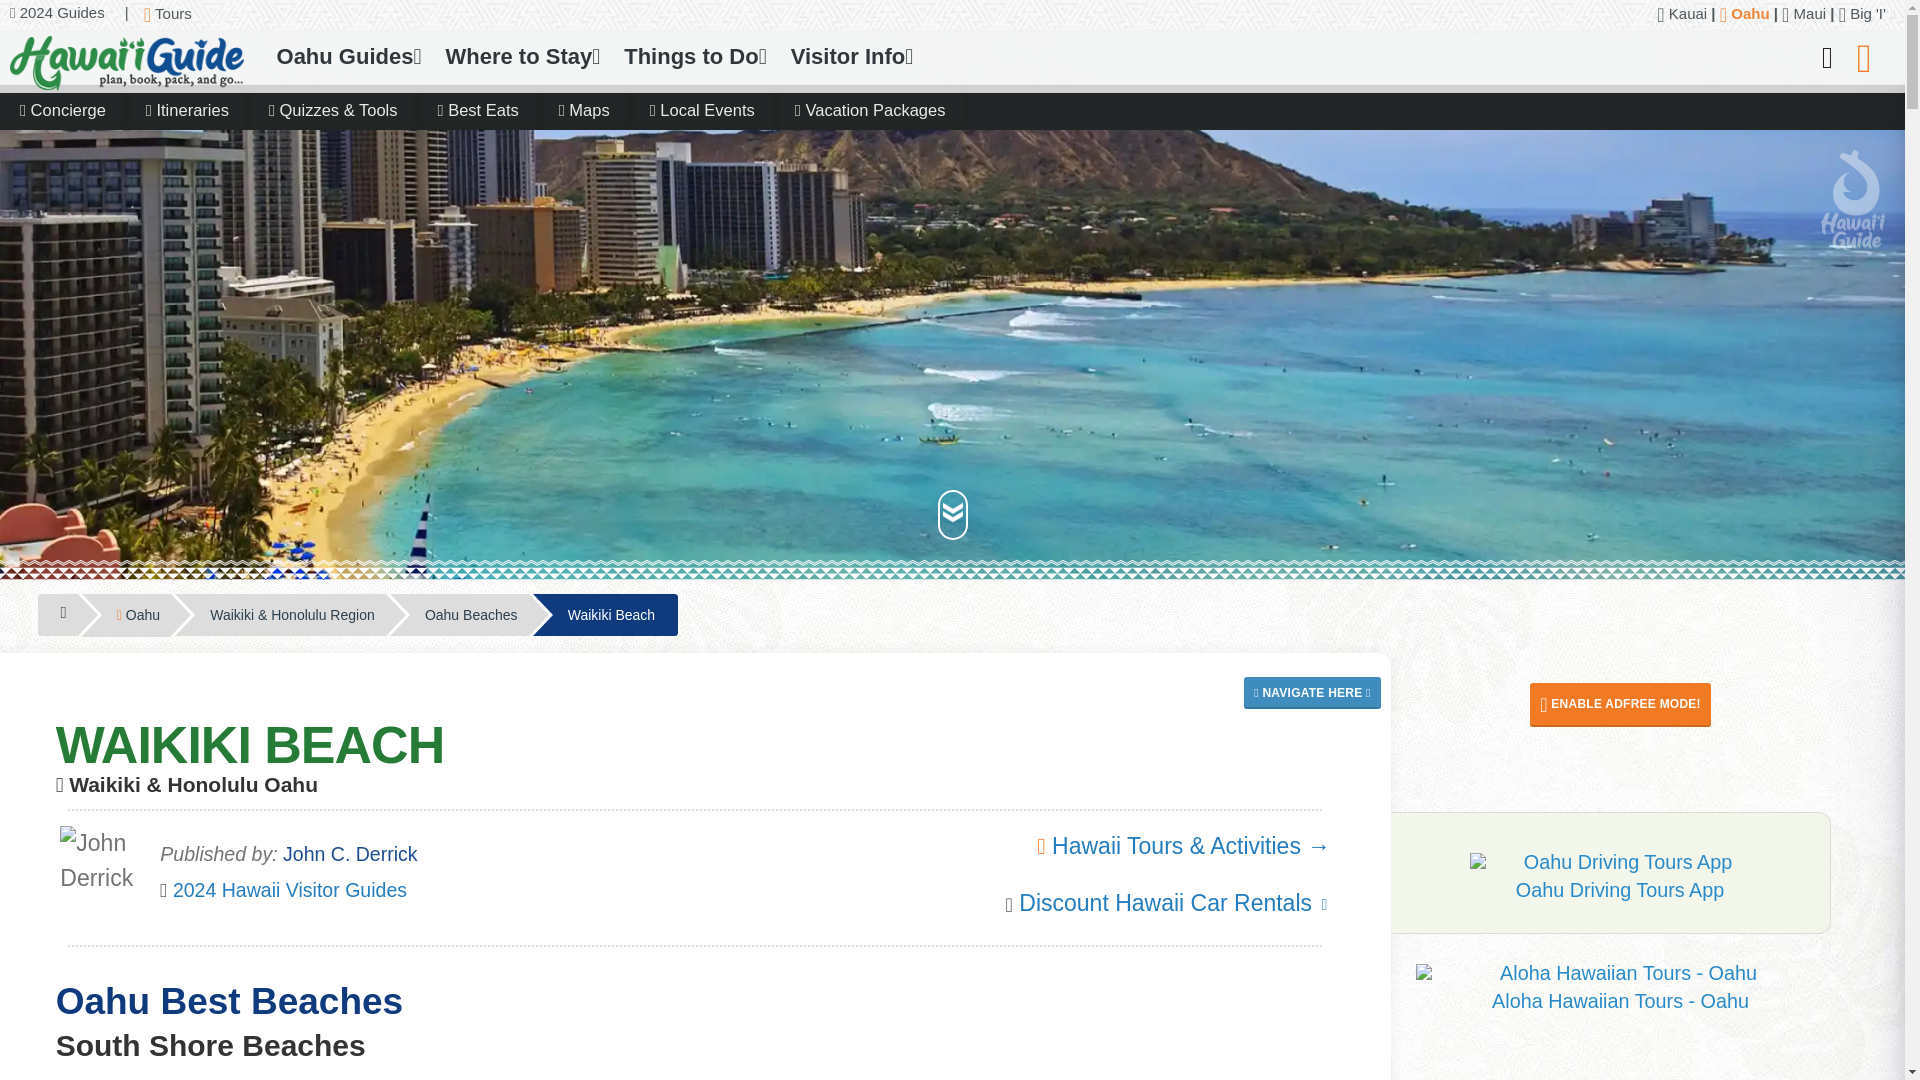 This screenshot has width=1920, height=1080. Describe the element at coordinates (1681, 13) in the screenshot. I see `Kauai Travel Guide` at that location.